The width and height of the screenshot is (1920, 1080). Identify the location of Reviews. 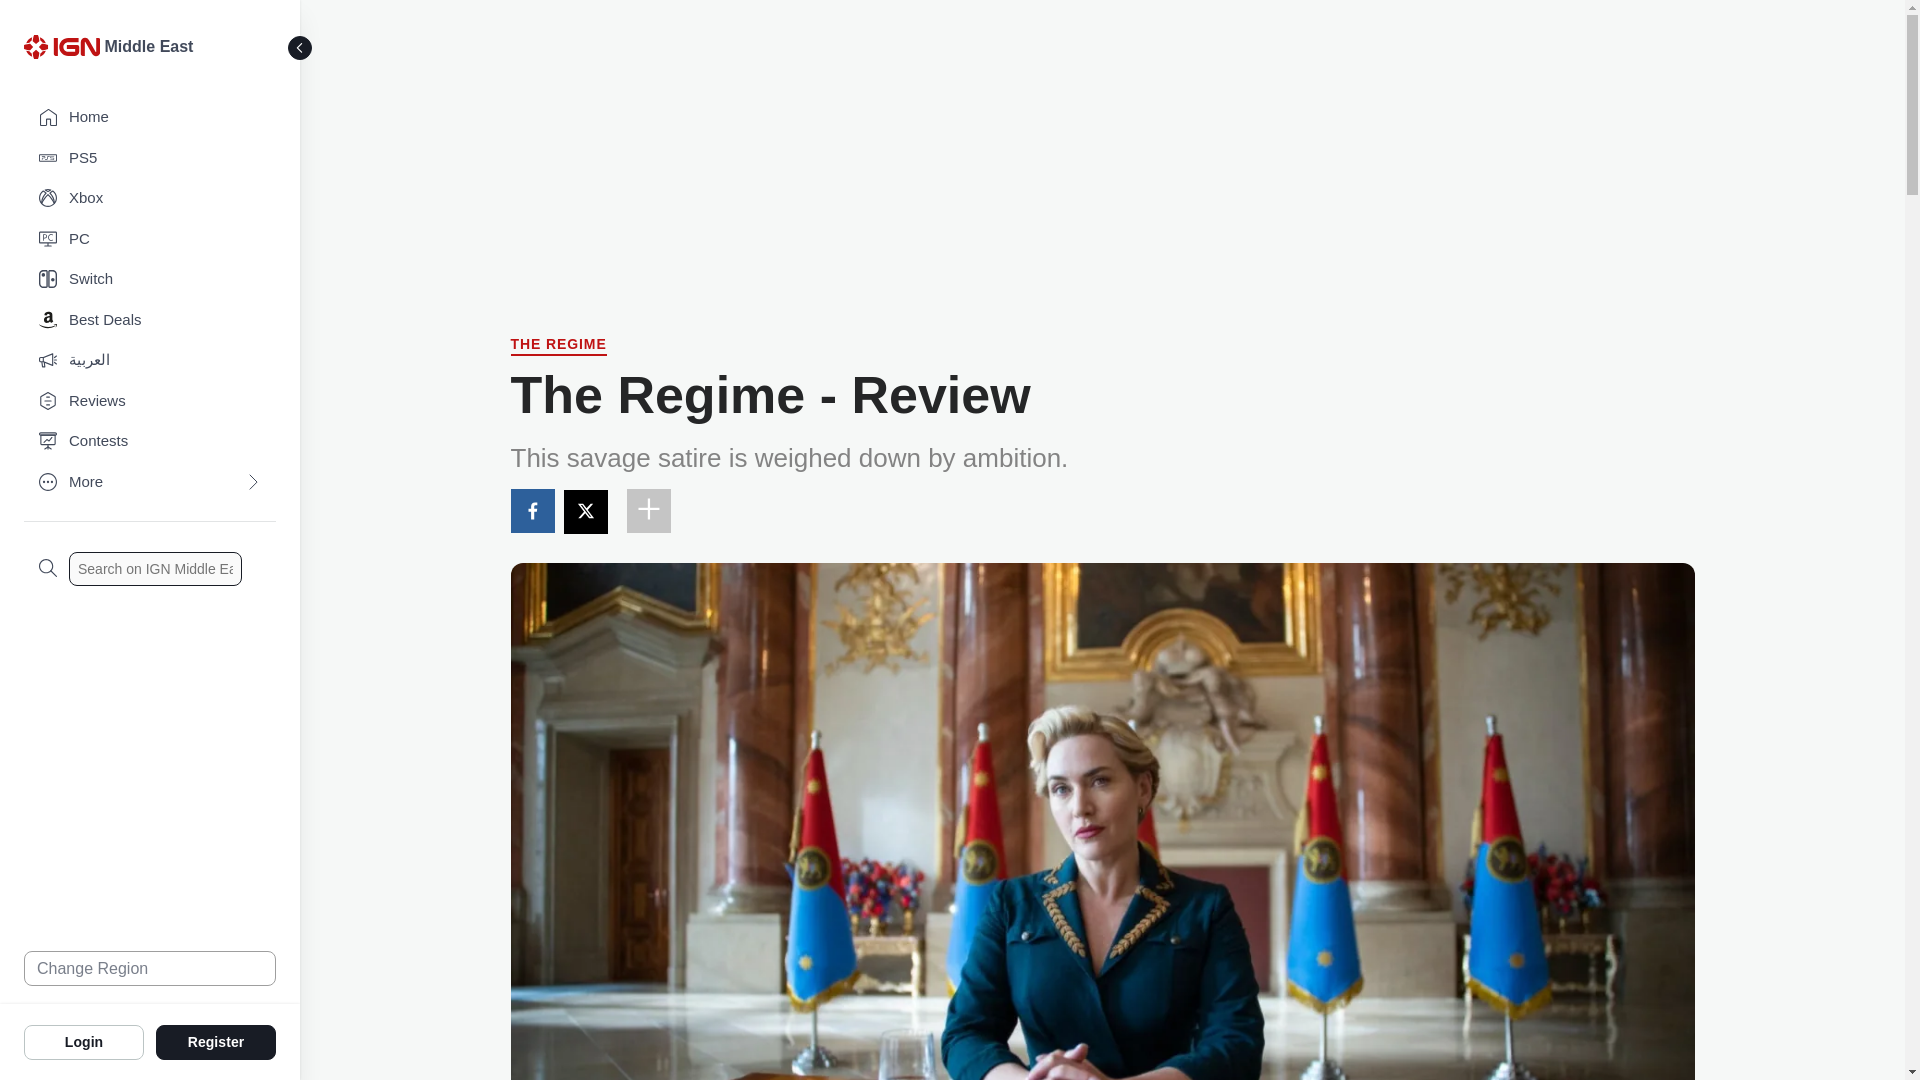
(150, 402).